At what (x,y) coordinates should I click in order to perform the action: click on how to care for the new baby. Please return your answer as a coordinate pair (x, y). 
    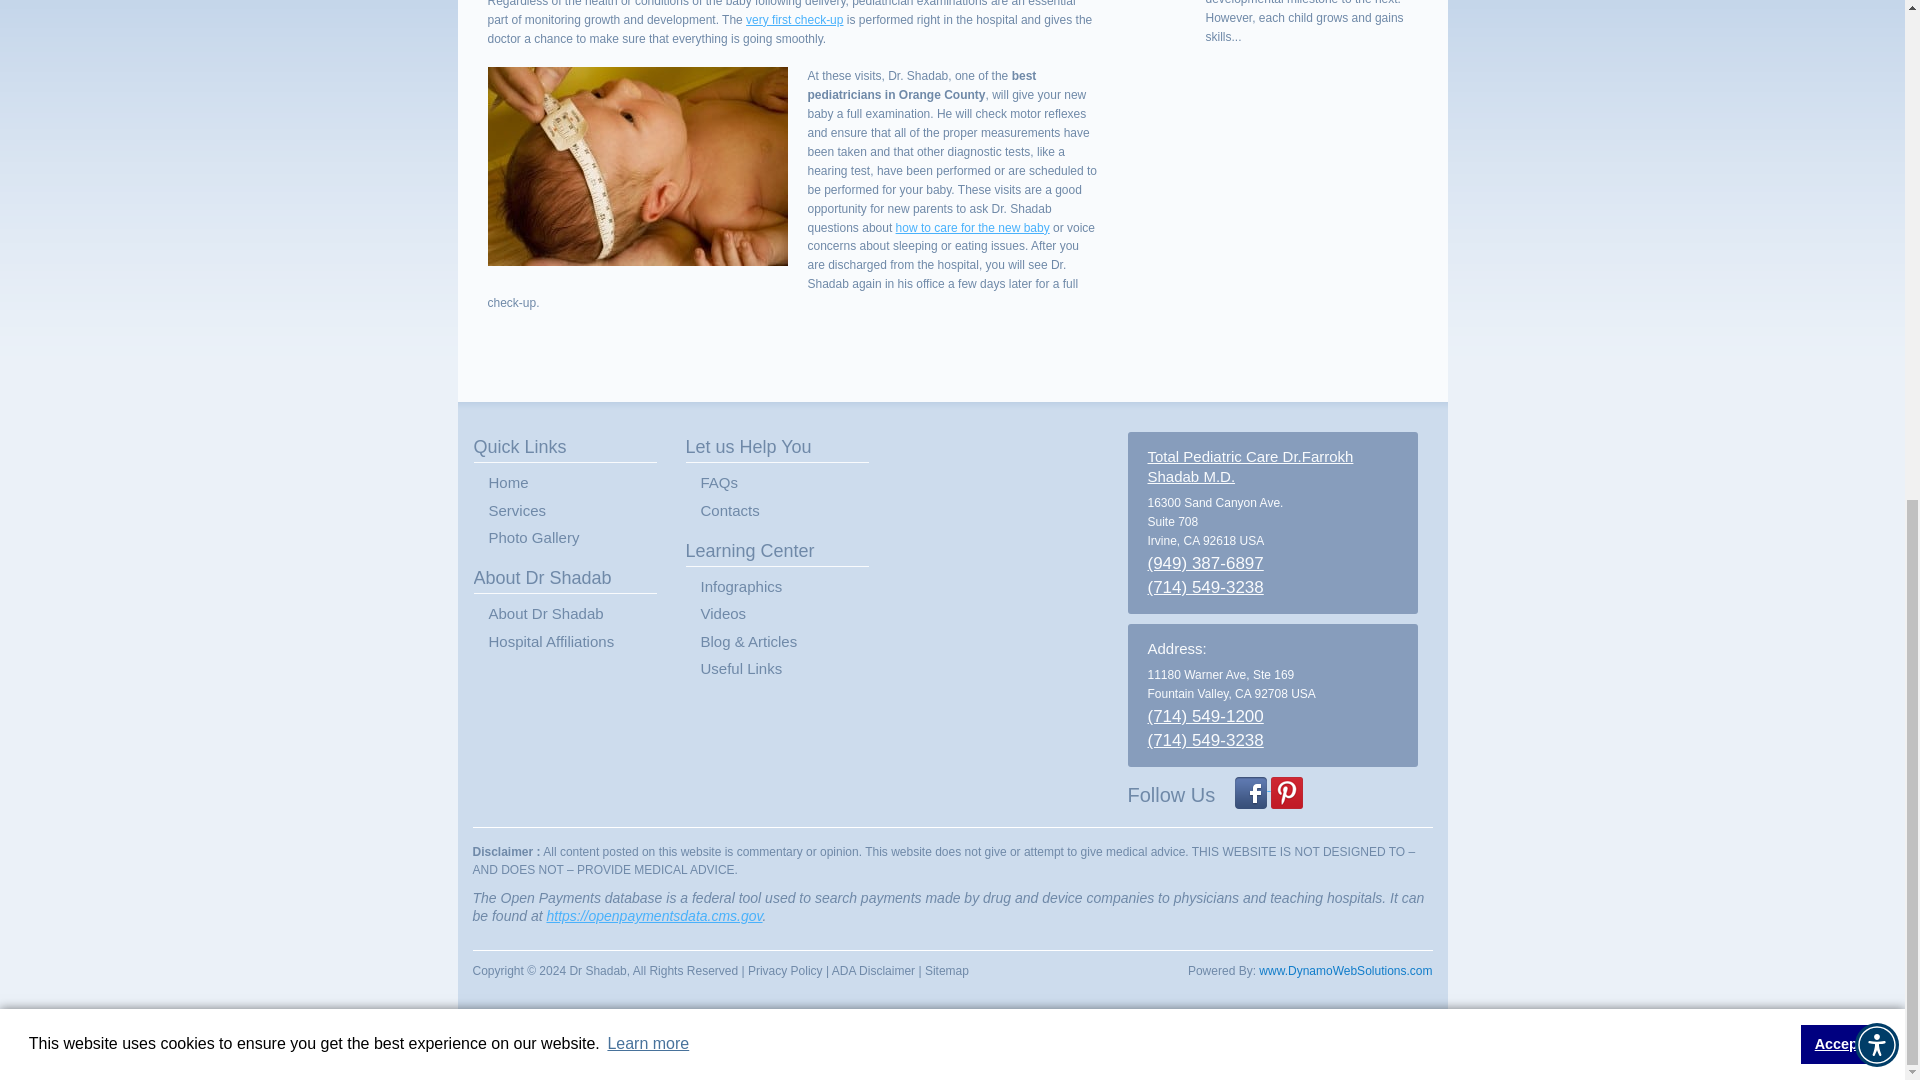
    Looking at the image, I should click on (973, 227).